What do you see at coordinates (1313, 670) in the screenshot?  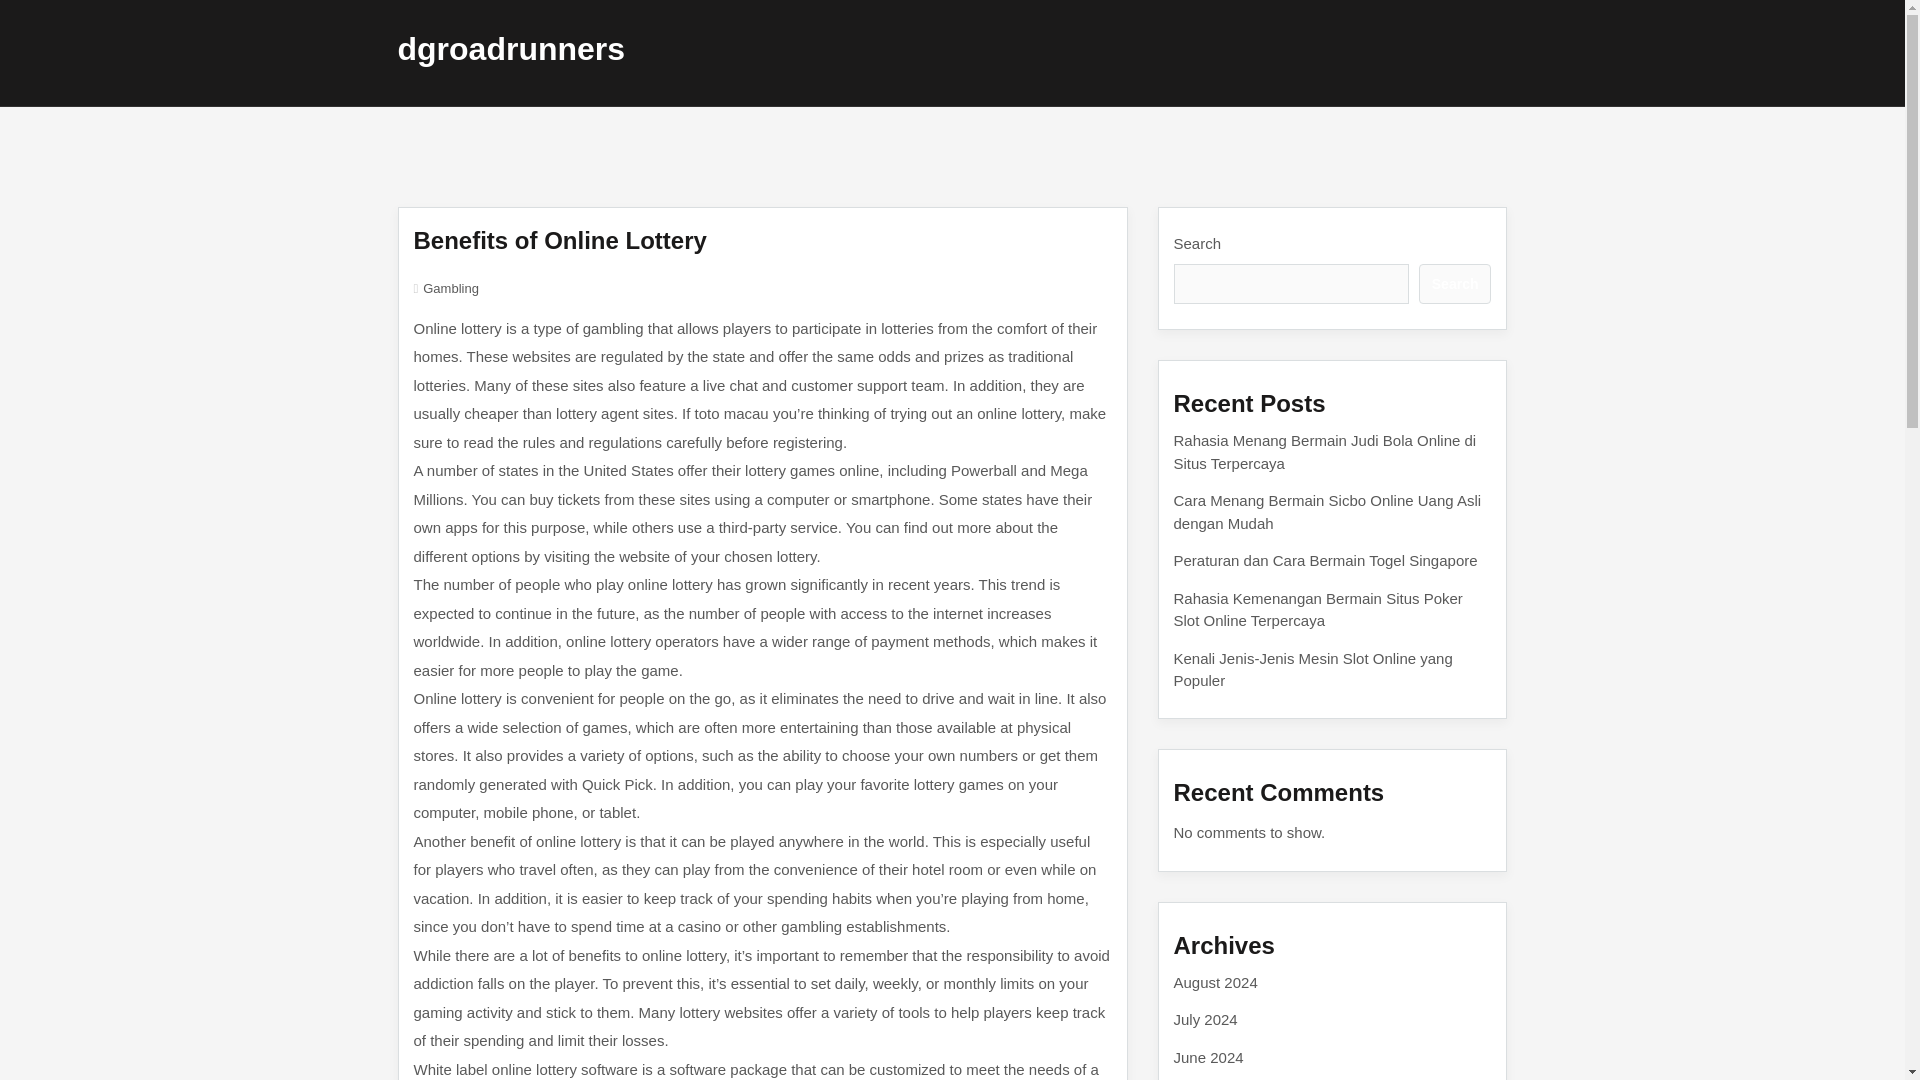 I see `Kenali Jenis-Jenis Mesin Slot Online yang Populer` at bounding box center [1313, 670].